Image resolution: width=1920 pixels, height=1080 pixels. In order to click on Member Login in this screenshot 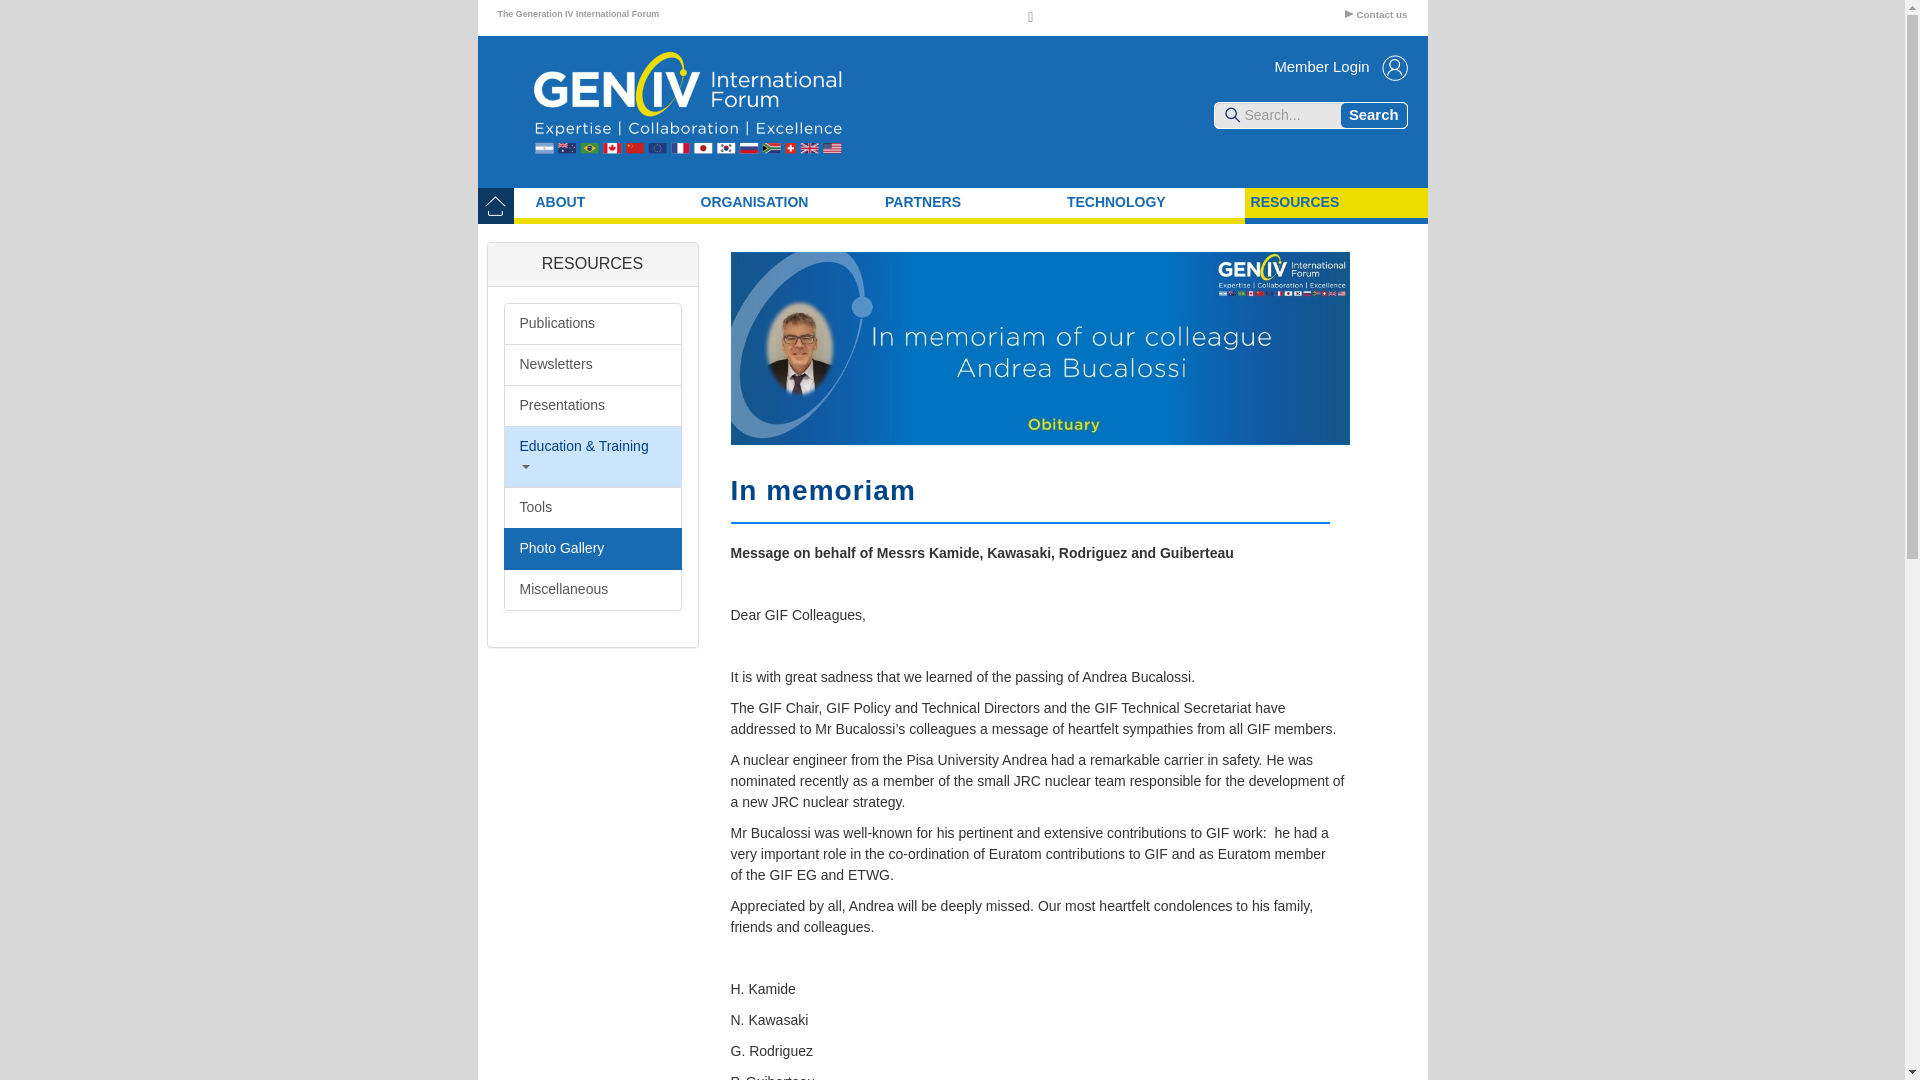, I will do `click(1340, 68)`.